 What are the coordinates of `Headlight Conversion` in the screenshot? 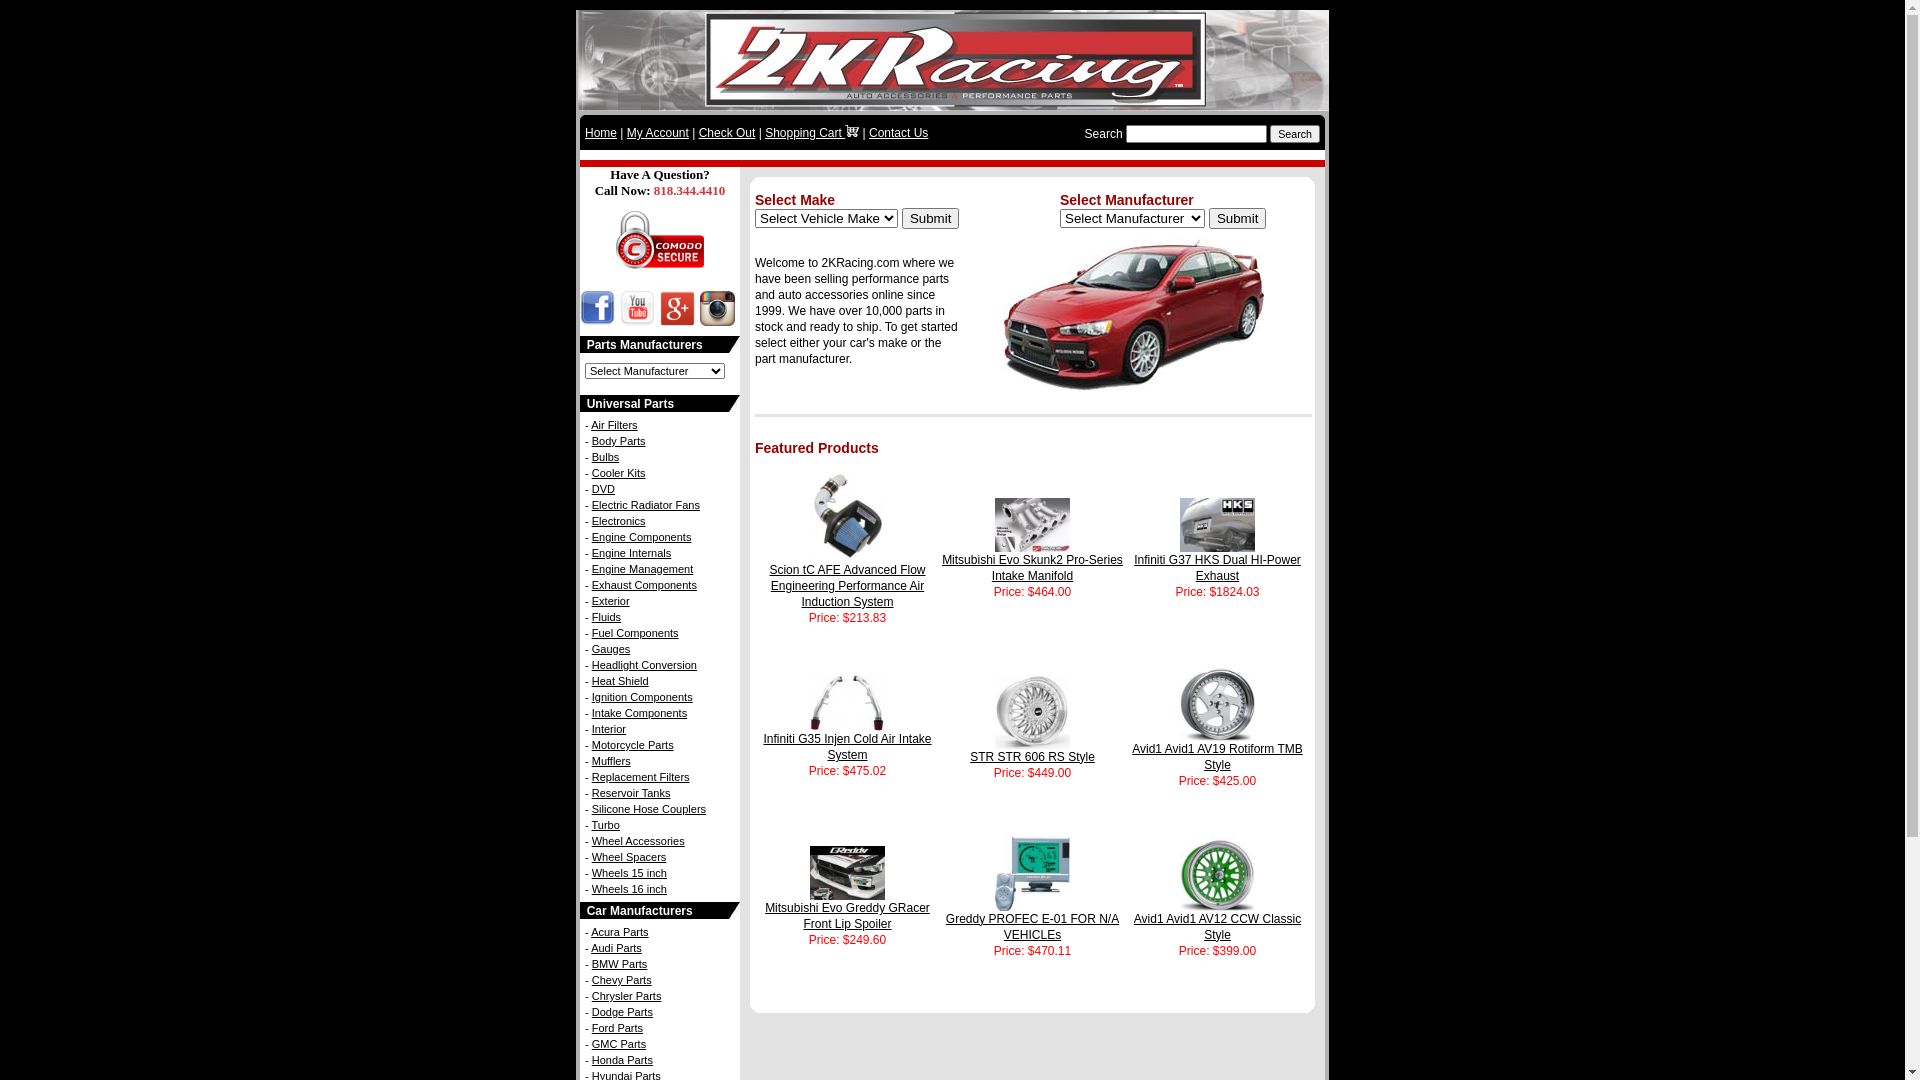 It's located at (644, 665).